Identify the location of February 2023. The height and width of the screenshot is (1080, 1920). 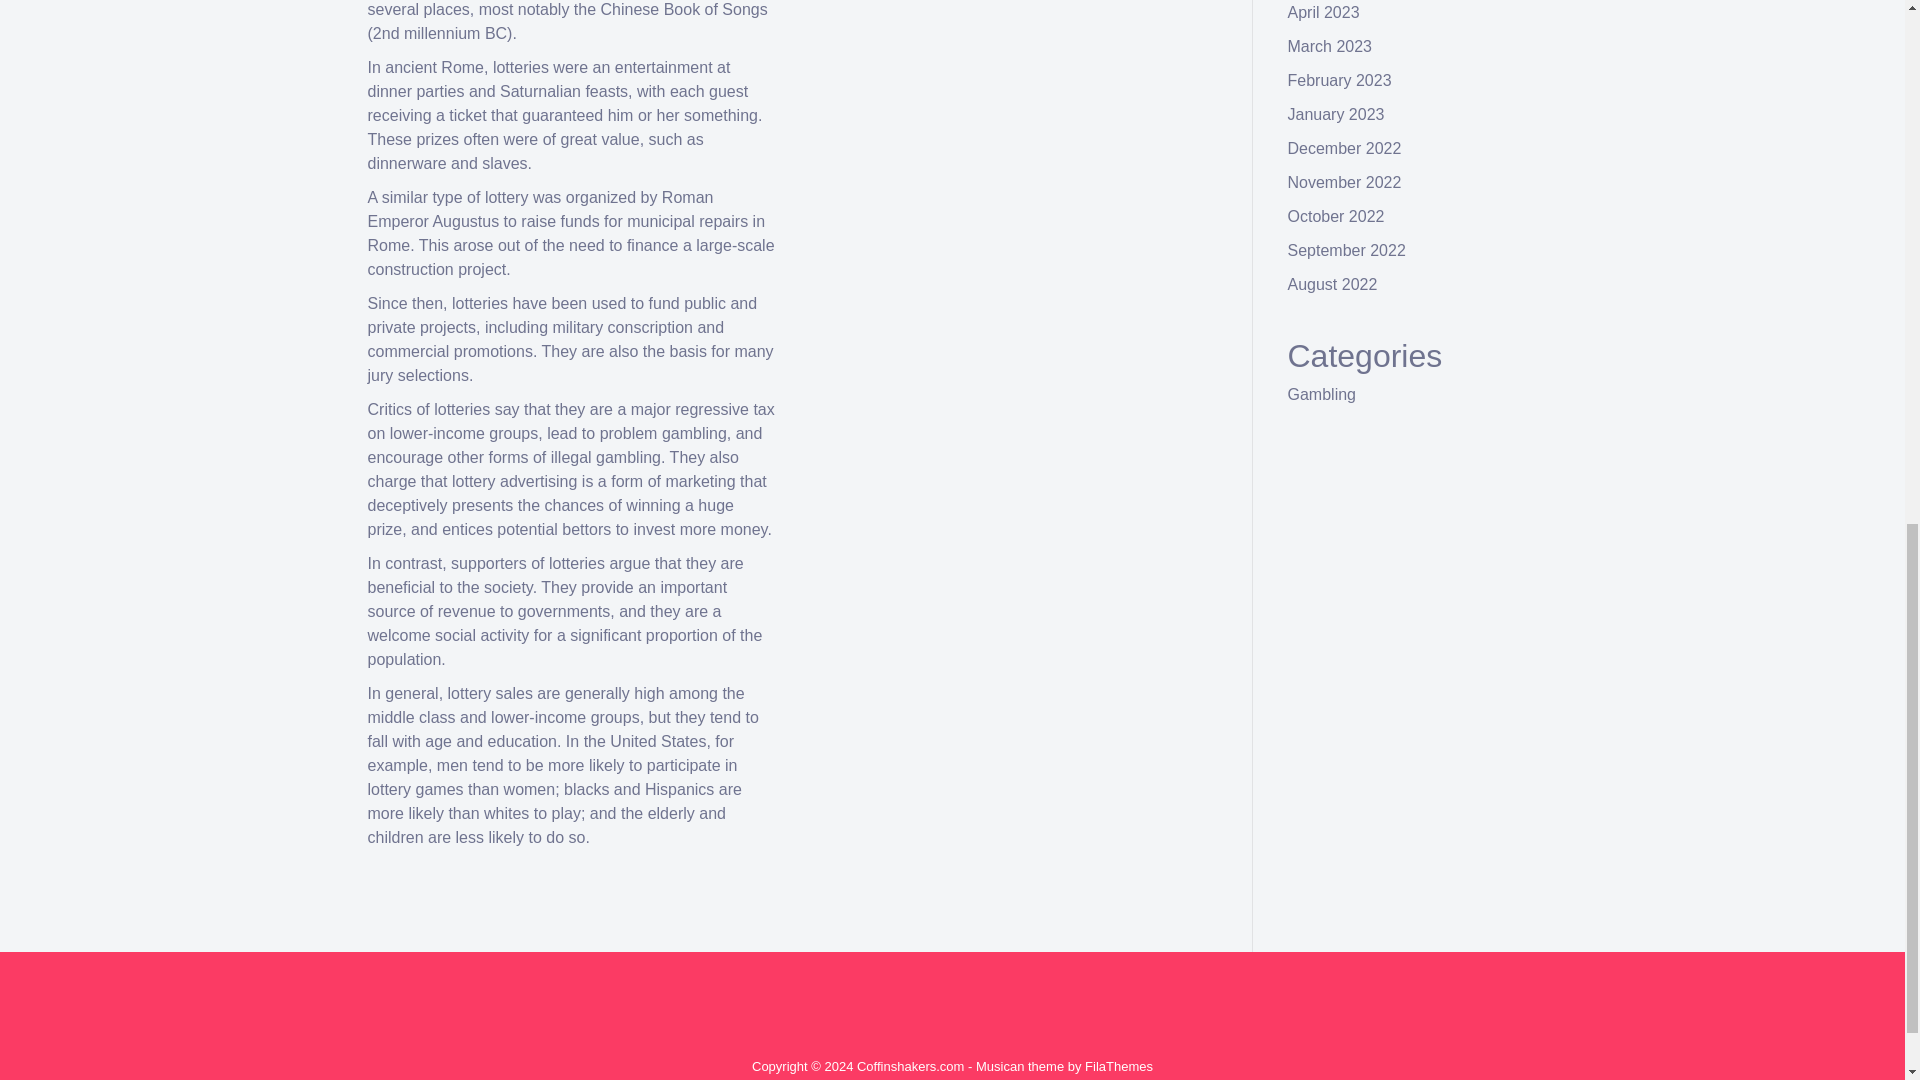
(1340, 80).